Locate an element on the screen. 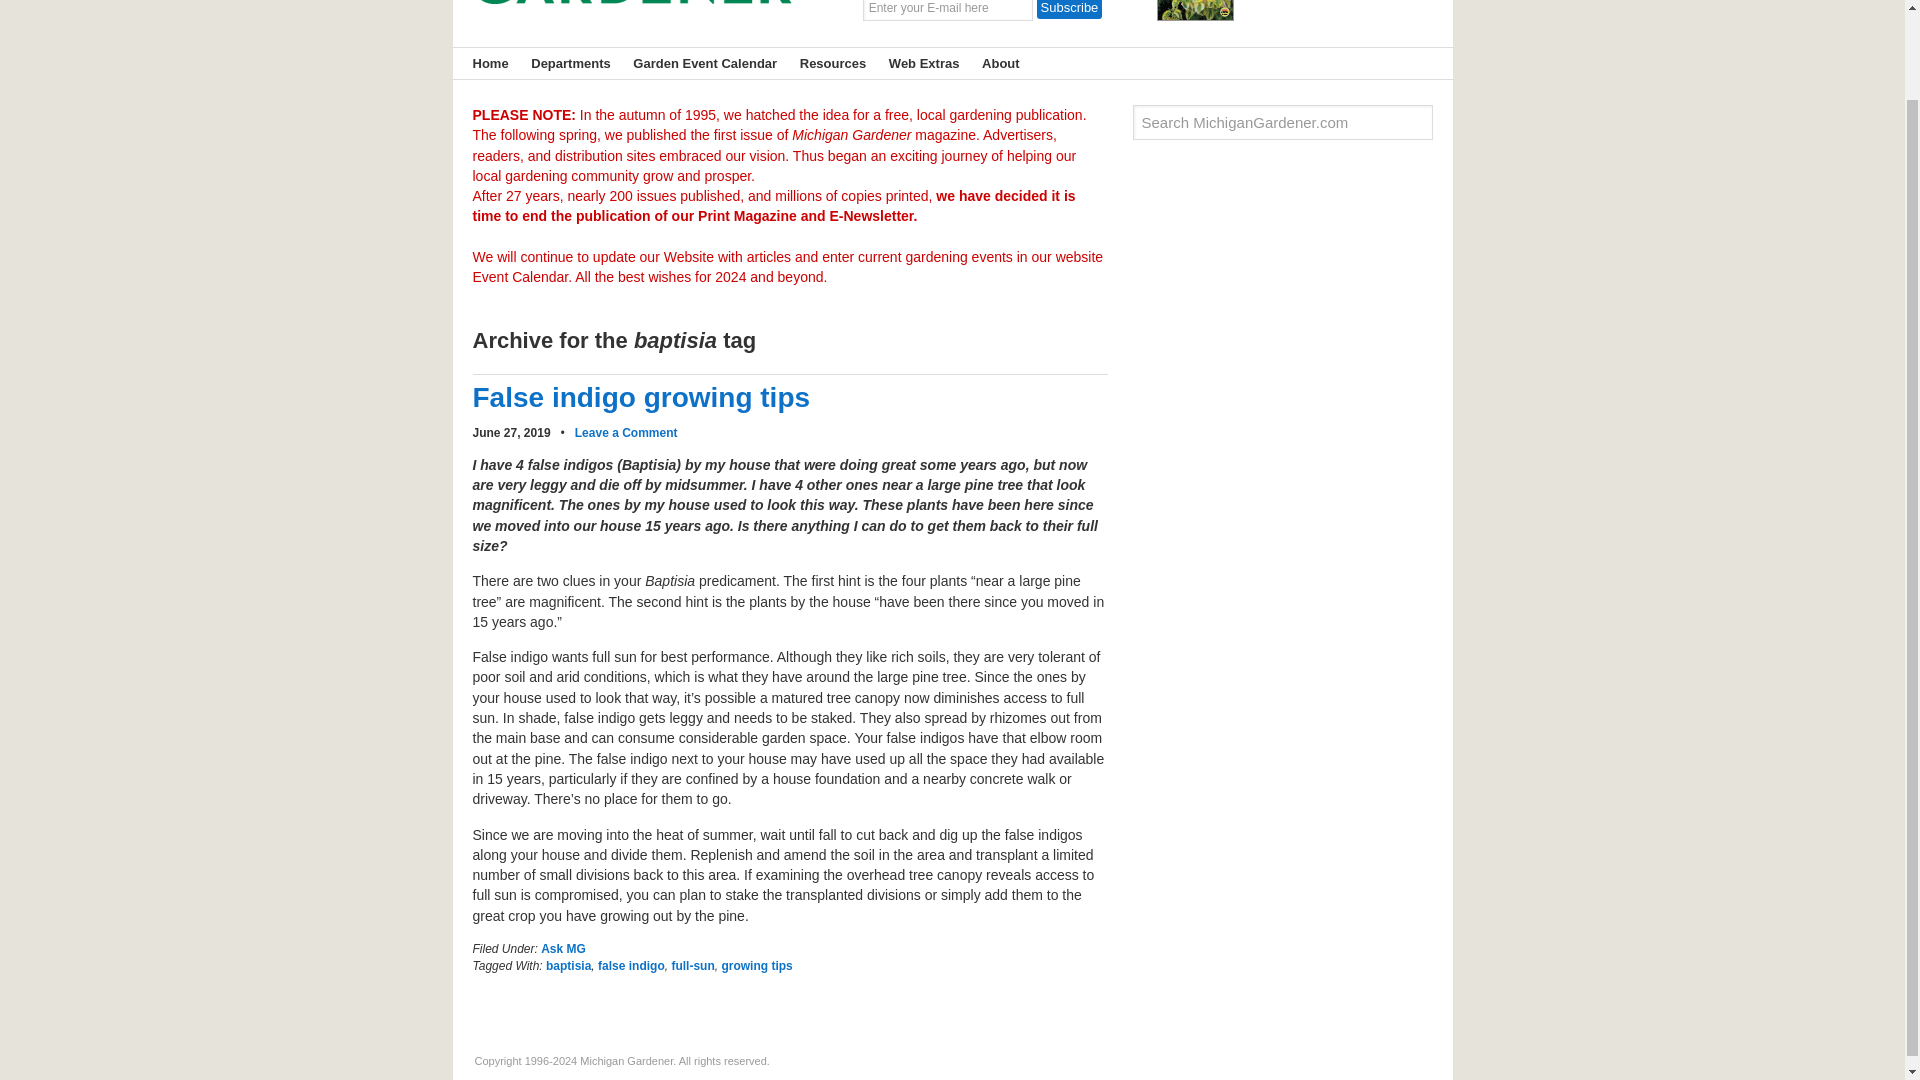 This screenshot has height=1080, width=1920. Web Extras is located at coordinates (918, 62).